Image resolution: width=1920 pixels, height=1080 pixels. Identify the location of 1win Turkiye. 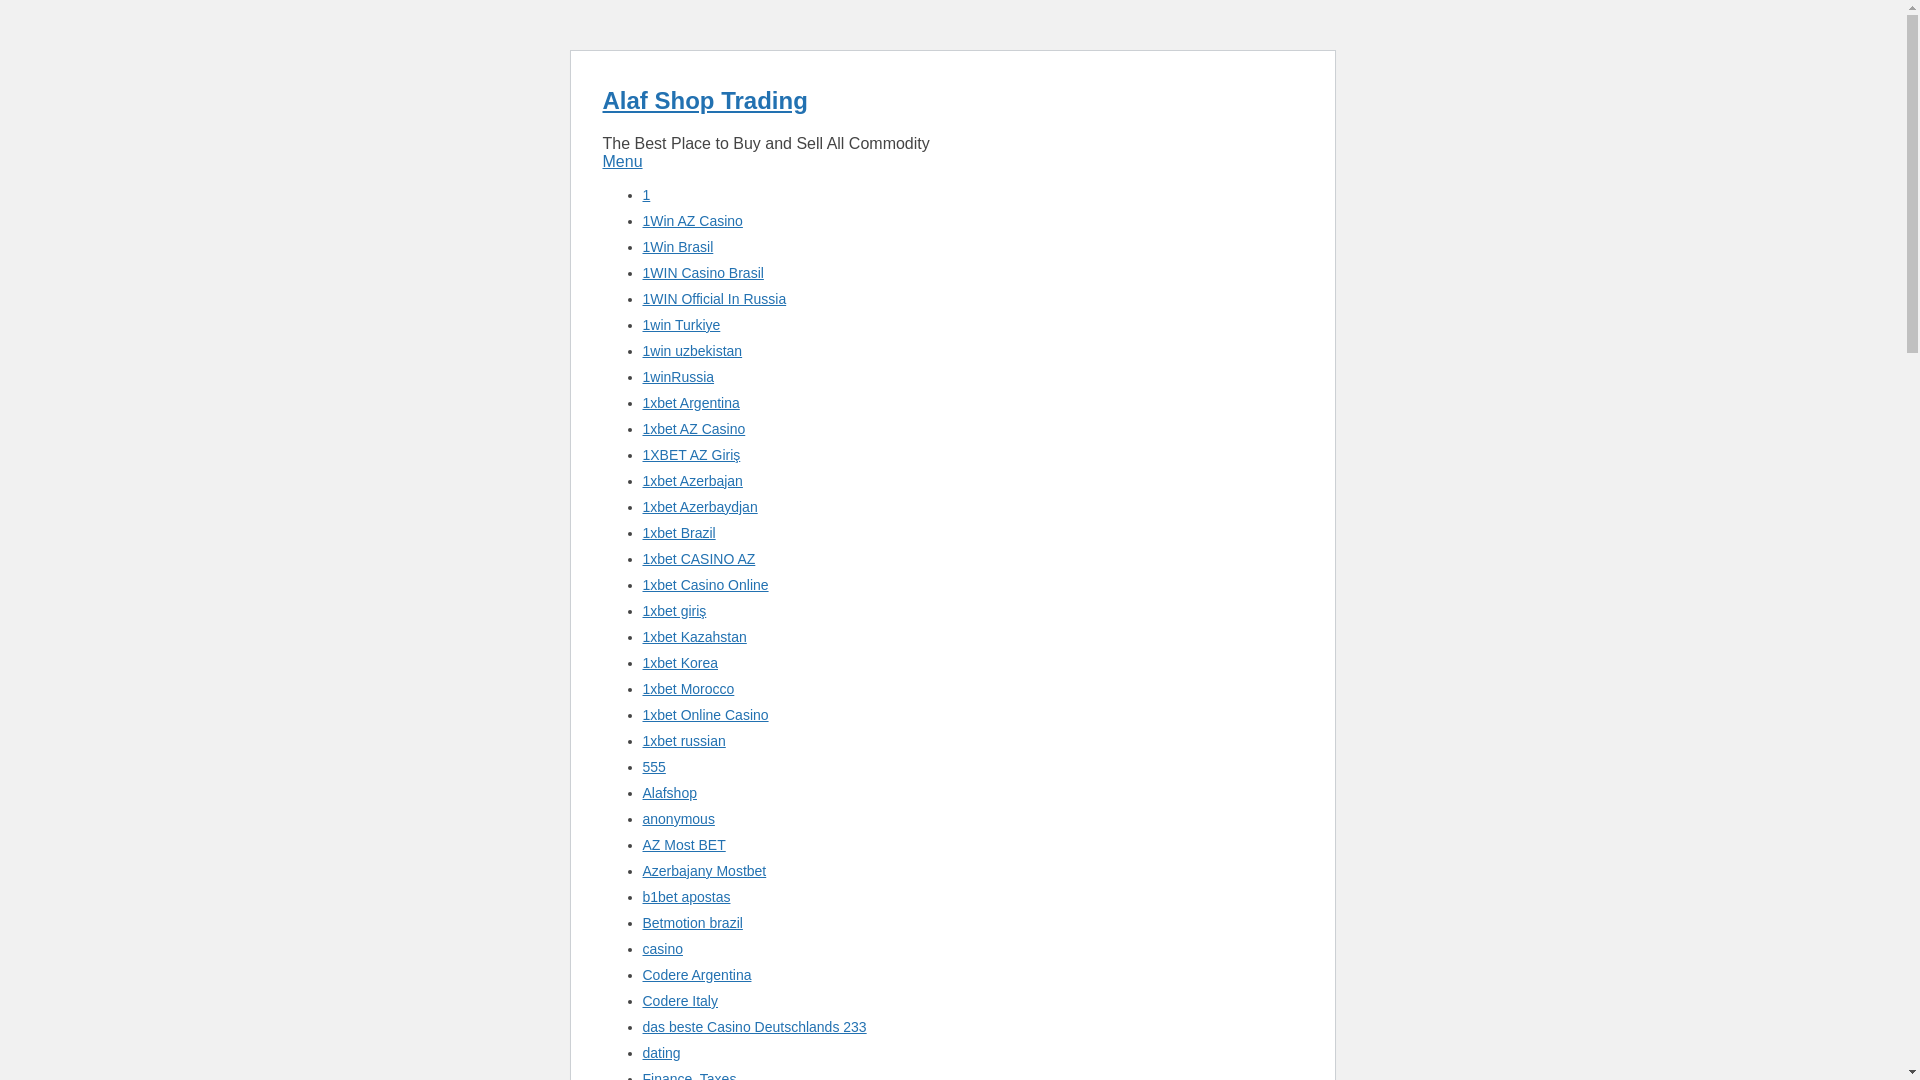
(680, 324).